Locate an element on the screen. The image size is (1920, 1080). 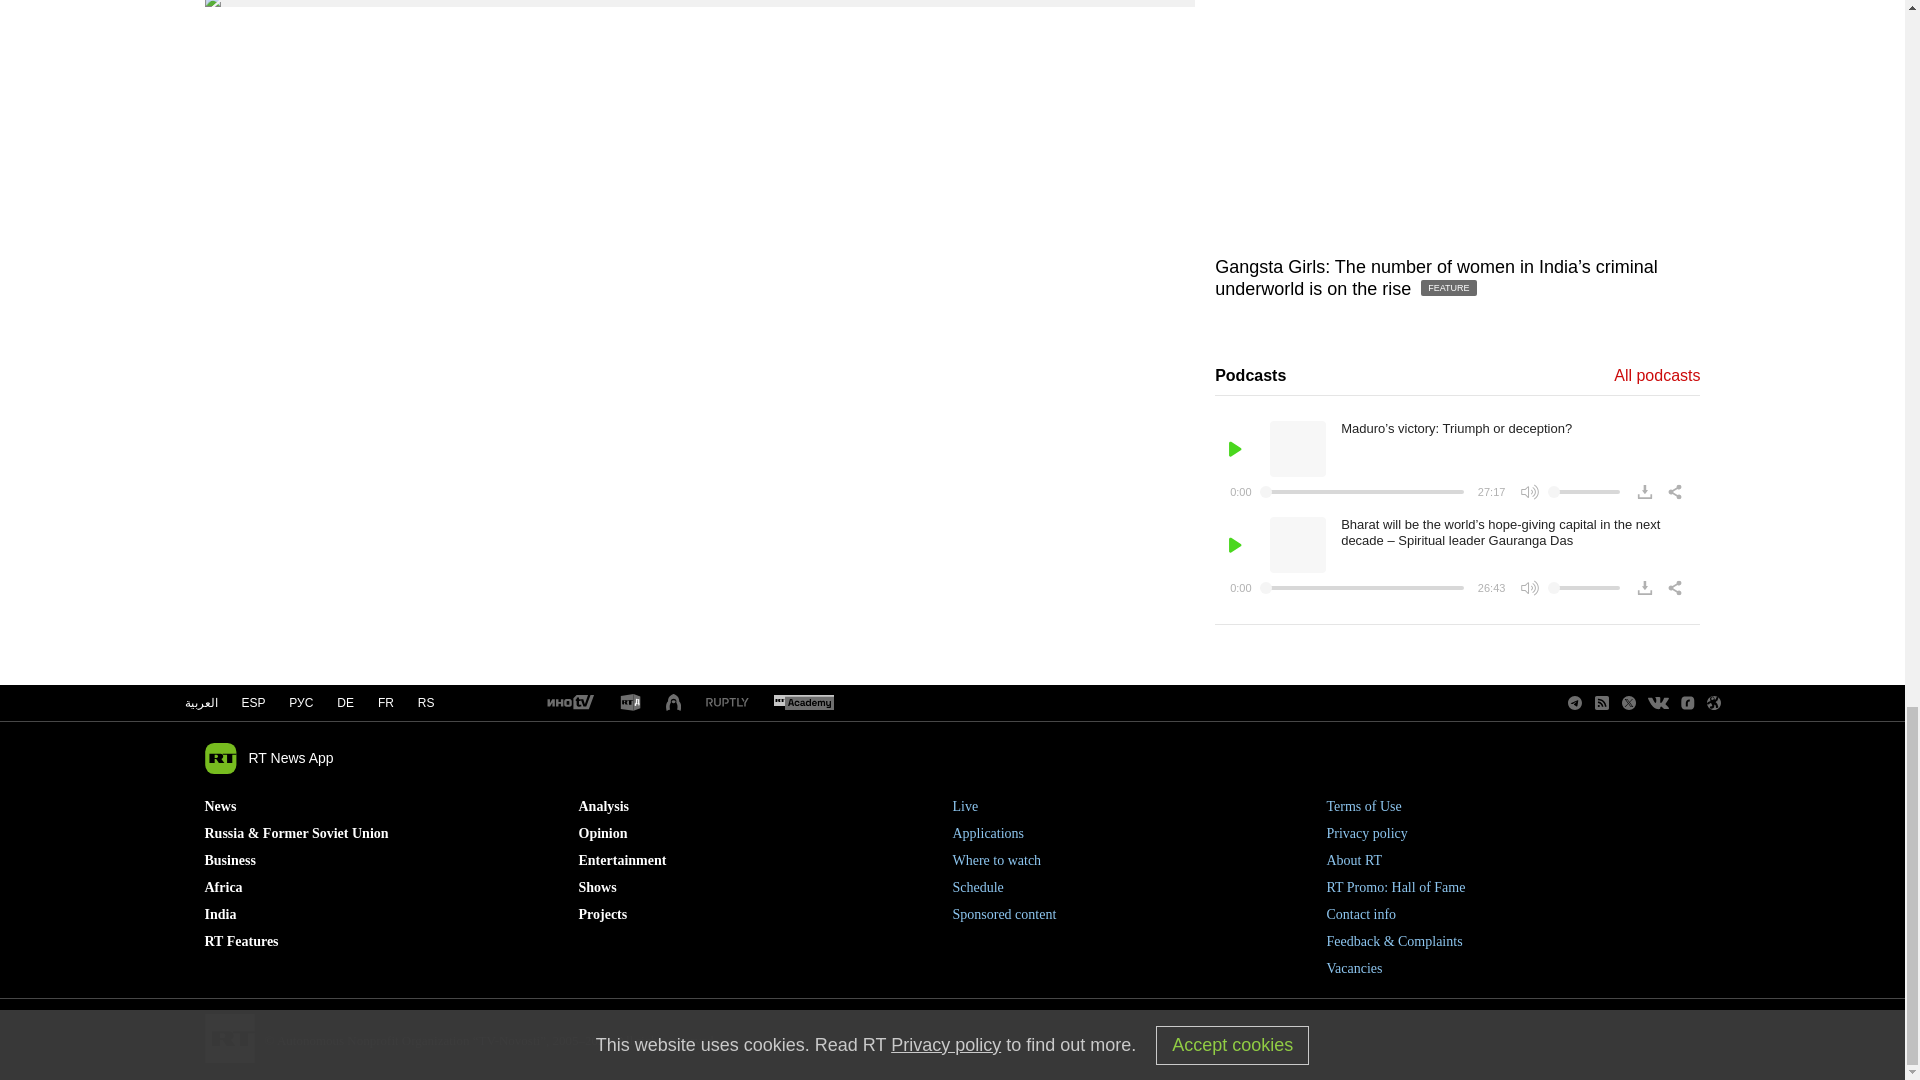
RT  is located at coordinates (803, 703).